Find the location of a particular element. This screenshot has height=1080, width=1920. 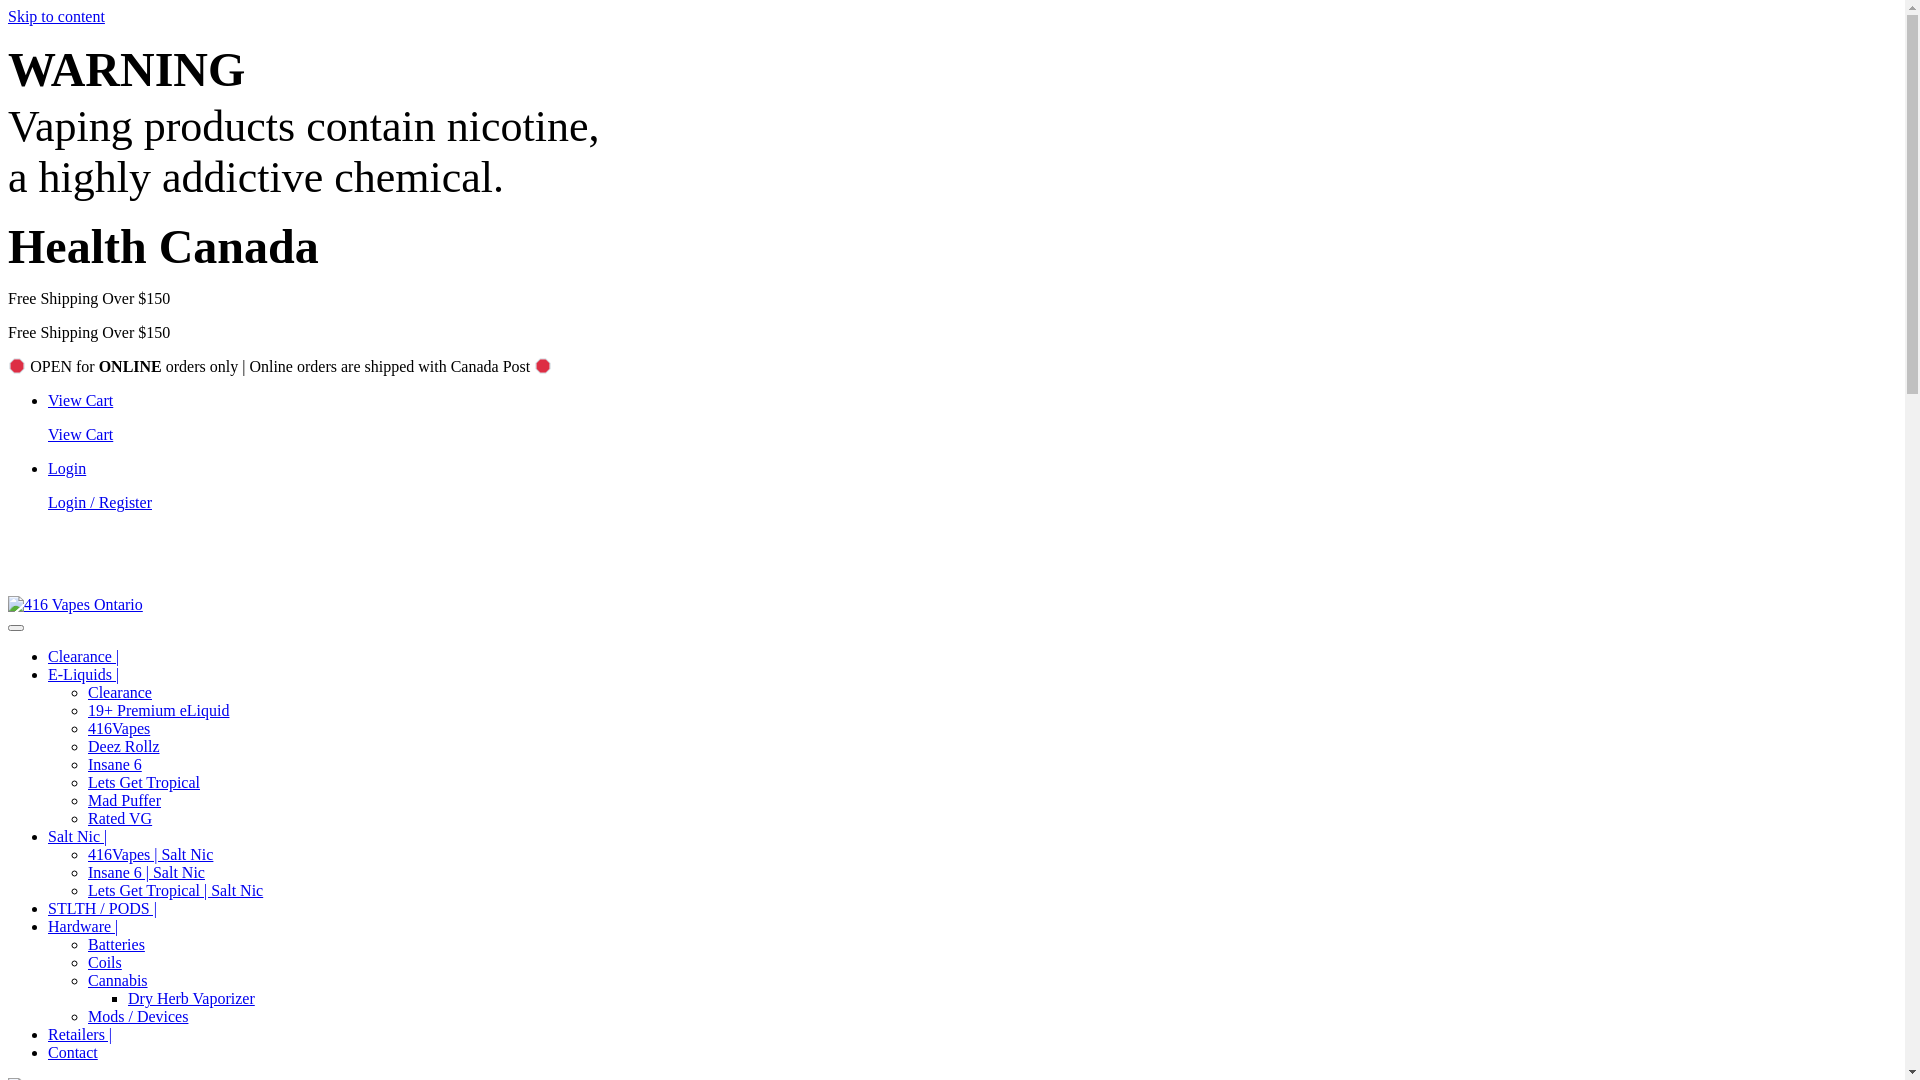

Insane 6 | Salt Nic is located at coordinates (146, 872).